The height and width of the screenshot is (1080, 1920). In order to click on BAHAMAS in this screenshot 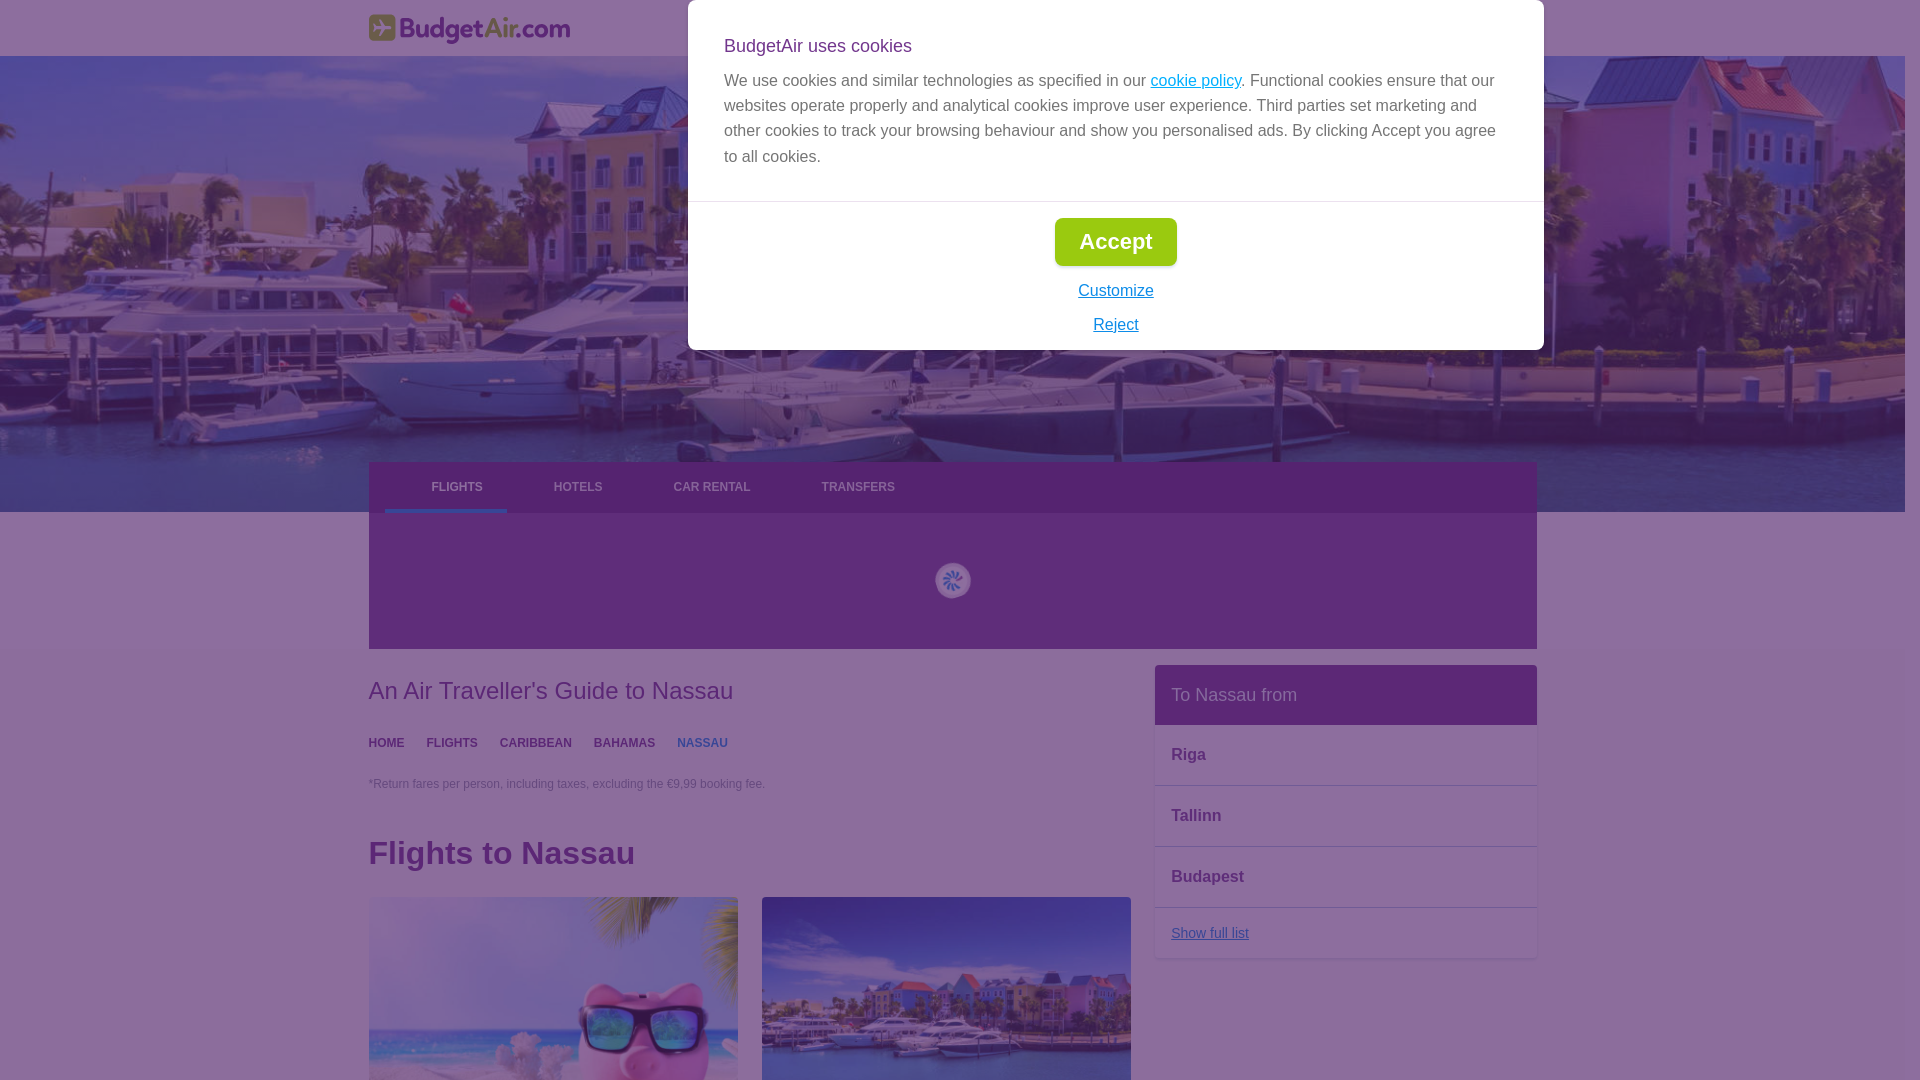, I will do `click(624, 741)`.